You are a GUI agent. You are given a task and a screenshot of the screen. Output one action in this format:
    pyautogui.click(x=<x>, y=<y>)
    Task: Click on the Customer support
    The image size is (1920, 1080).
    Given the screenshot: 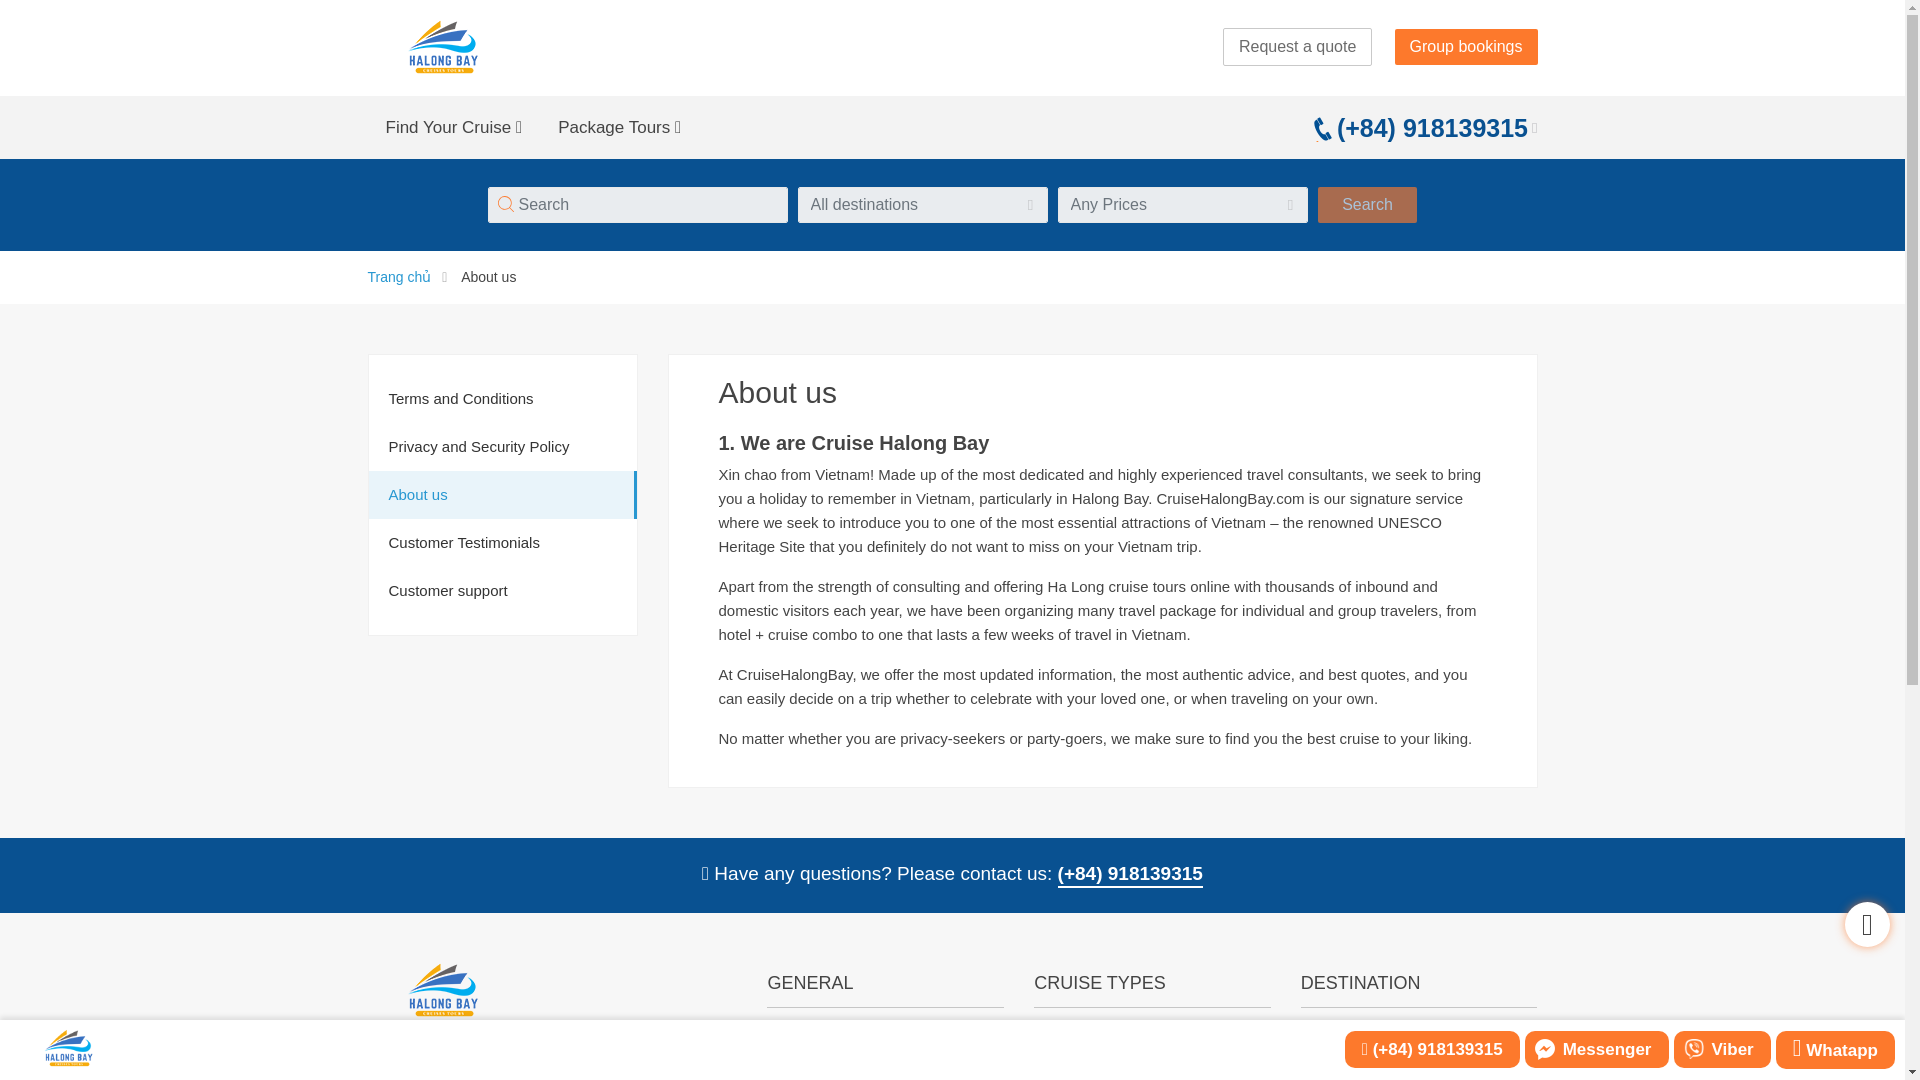 What is the action you would take?
    pyautogui.click(x=502, y=590)
    